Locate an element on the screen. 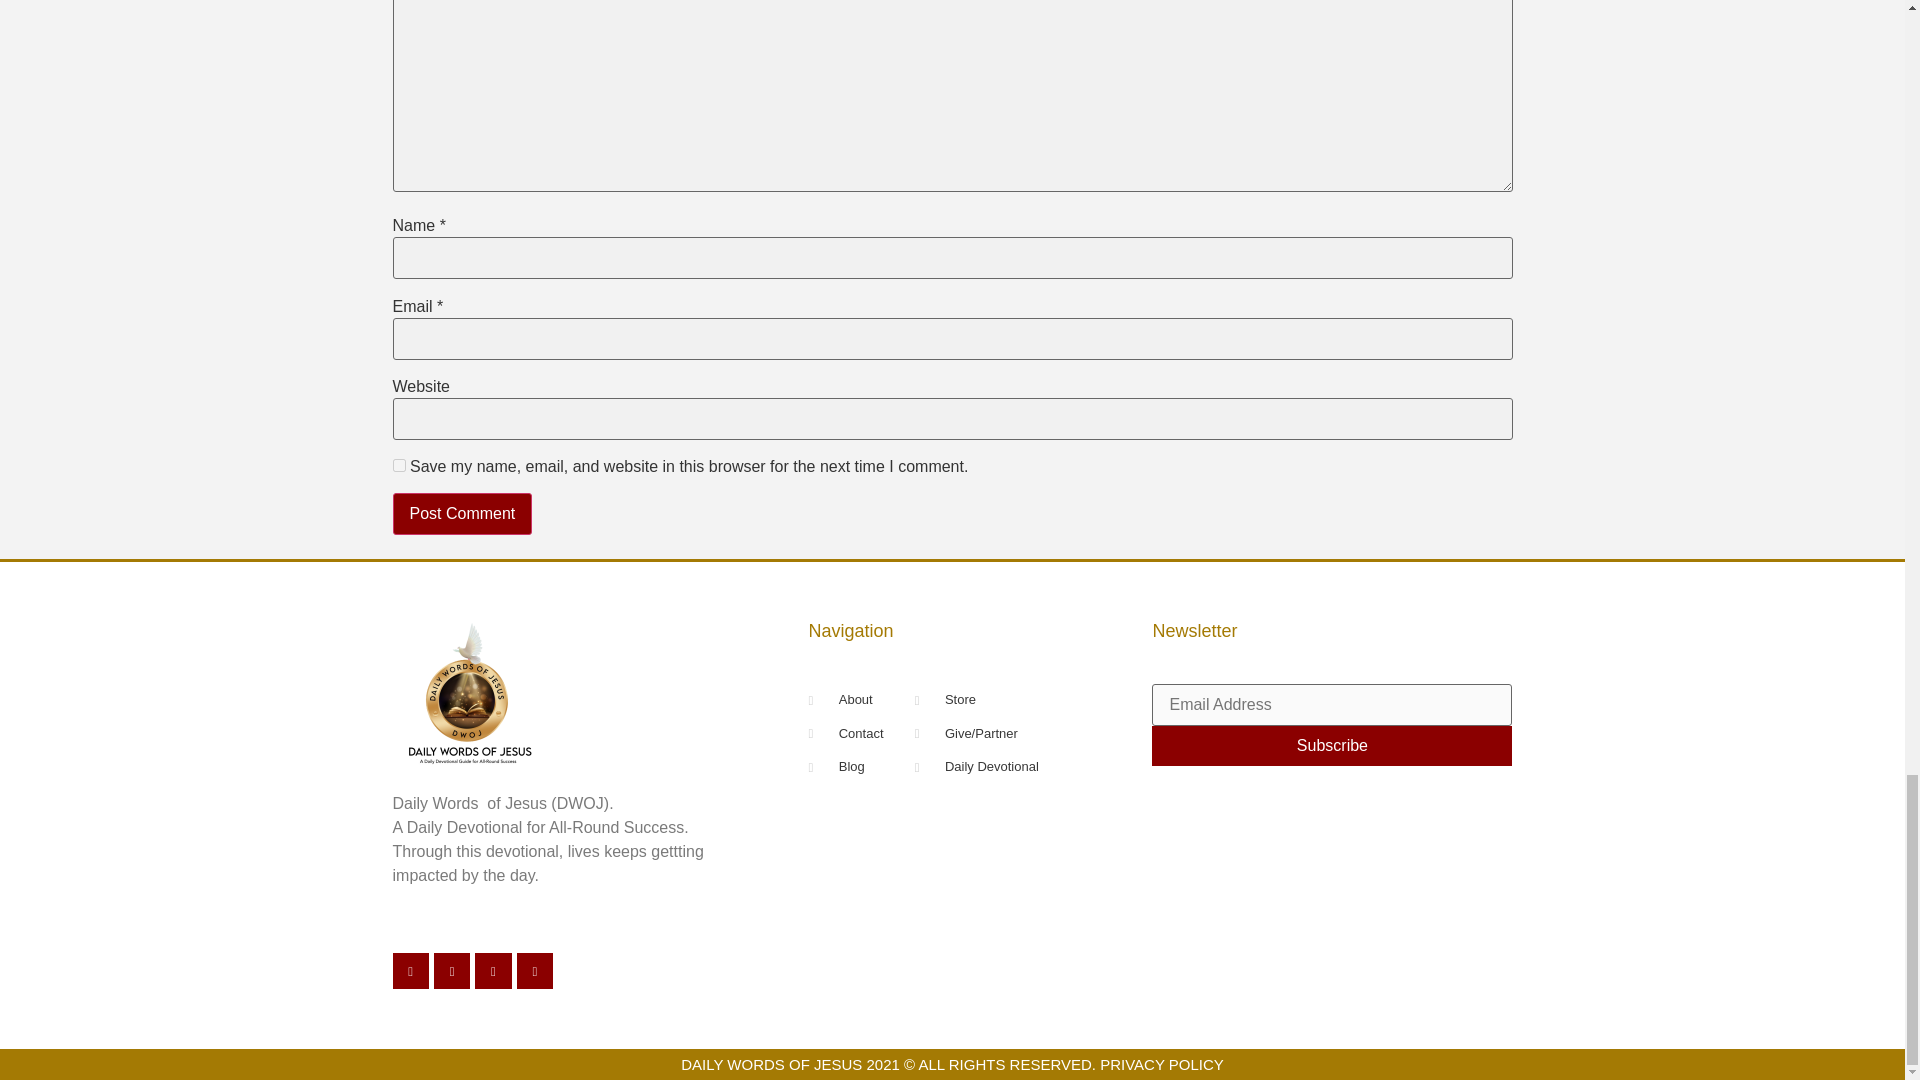  Subscribe is located at coordinates (1332, 745).